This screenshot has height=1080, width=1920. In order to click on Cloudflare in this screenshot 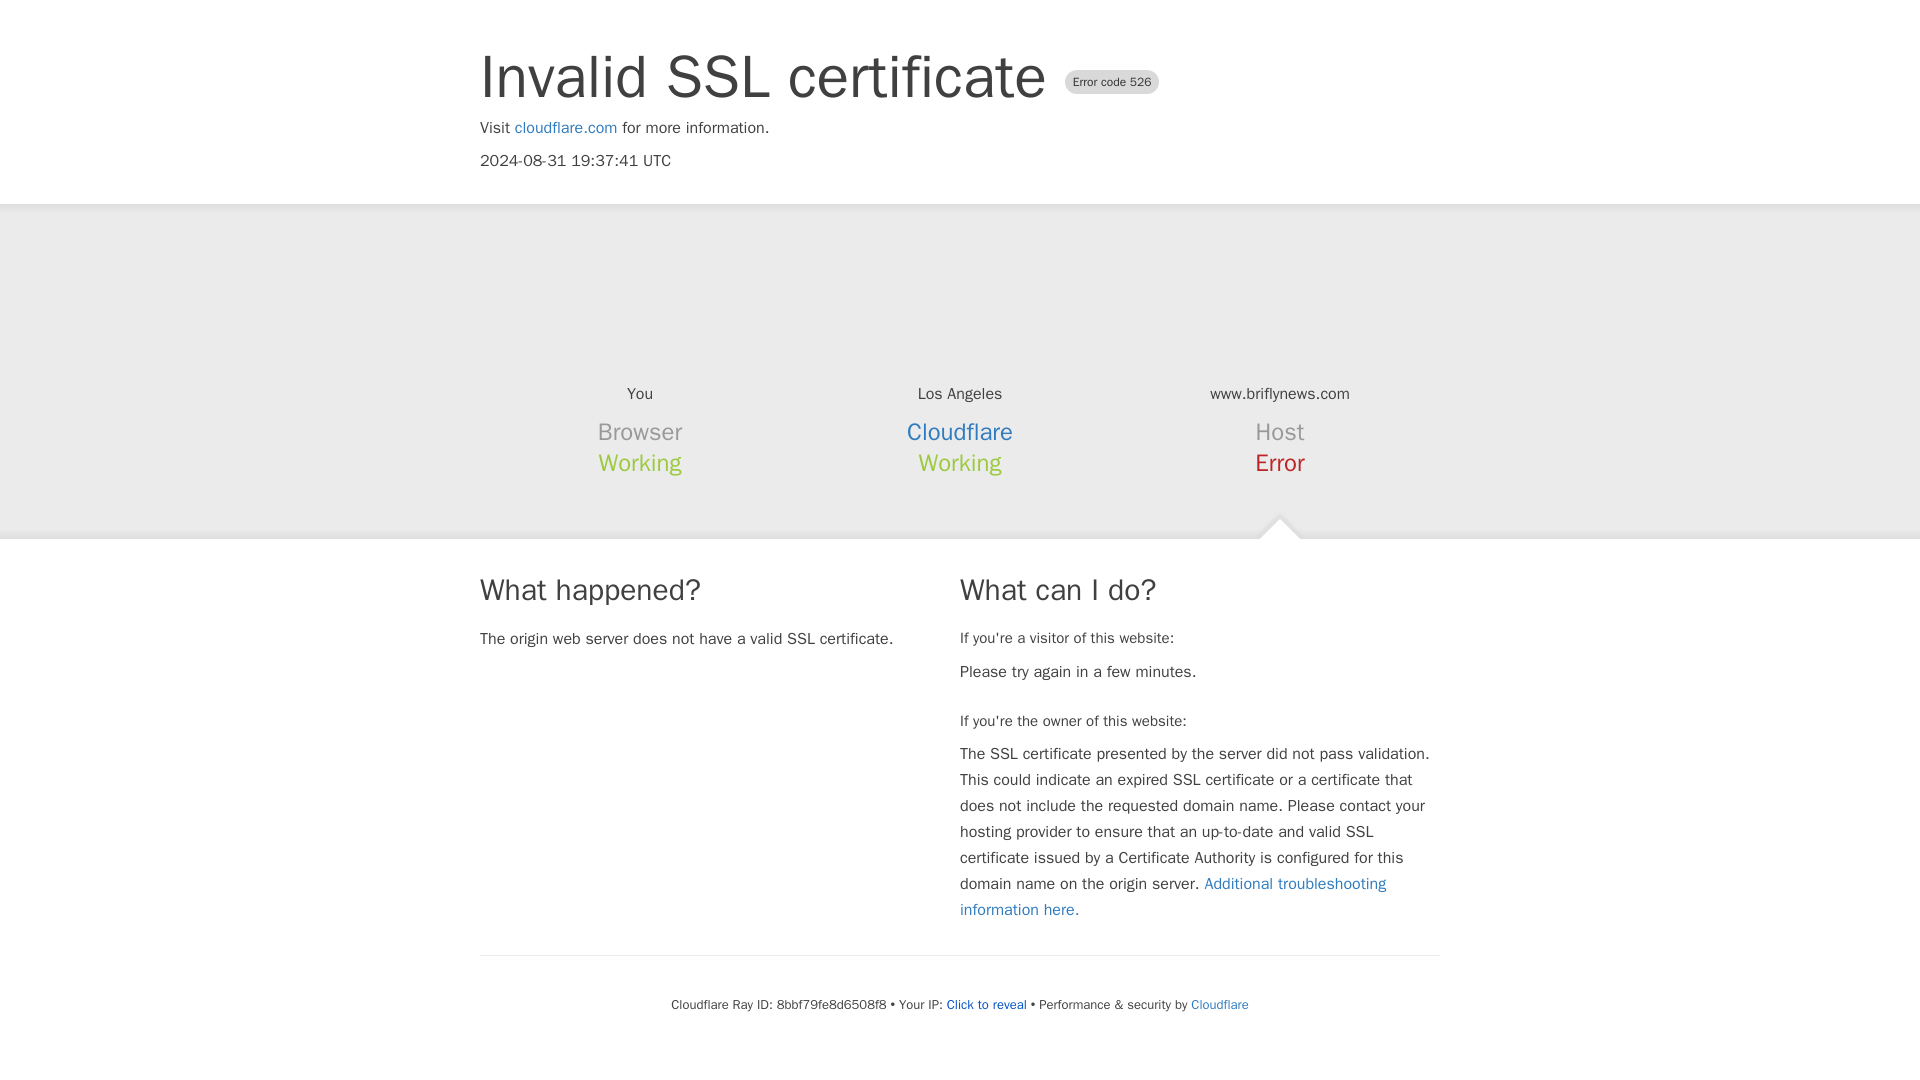, I will do `click(960, 432)`.